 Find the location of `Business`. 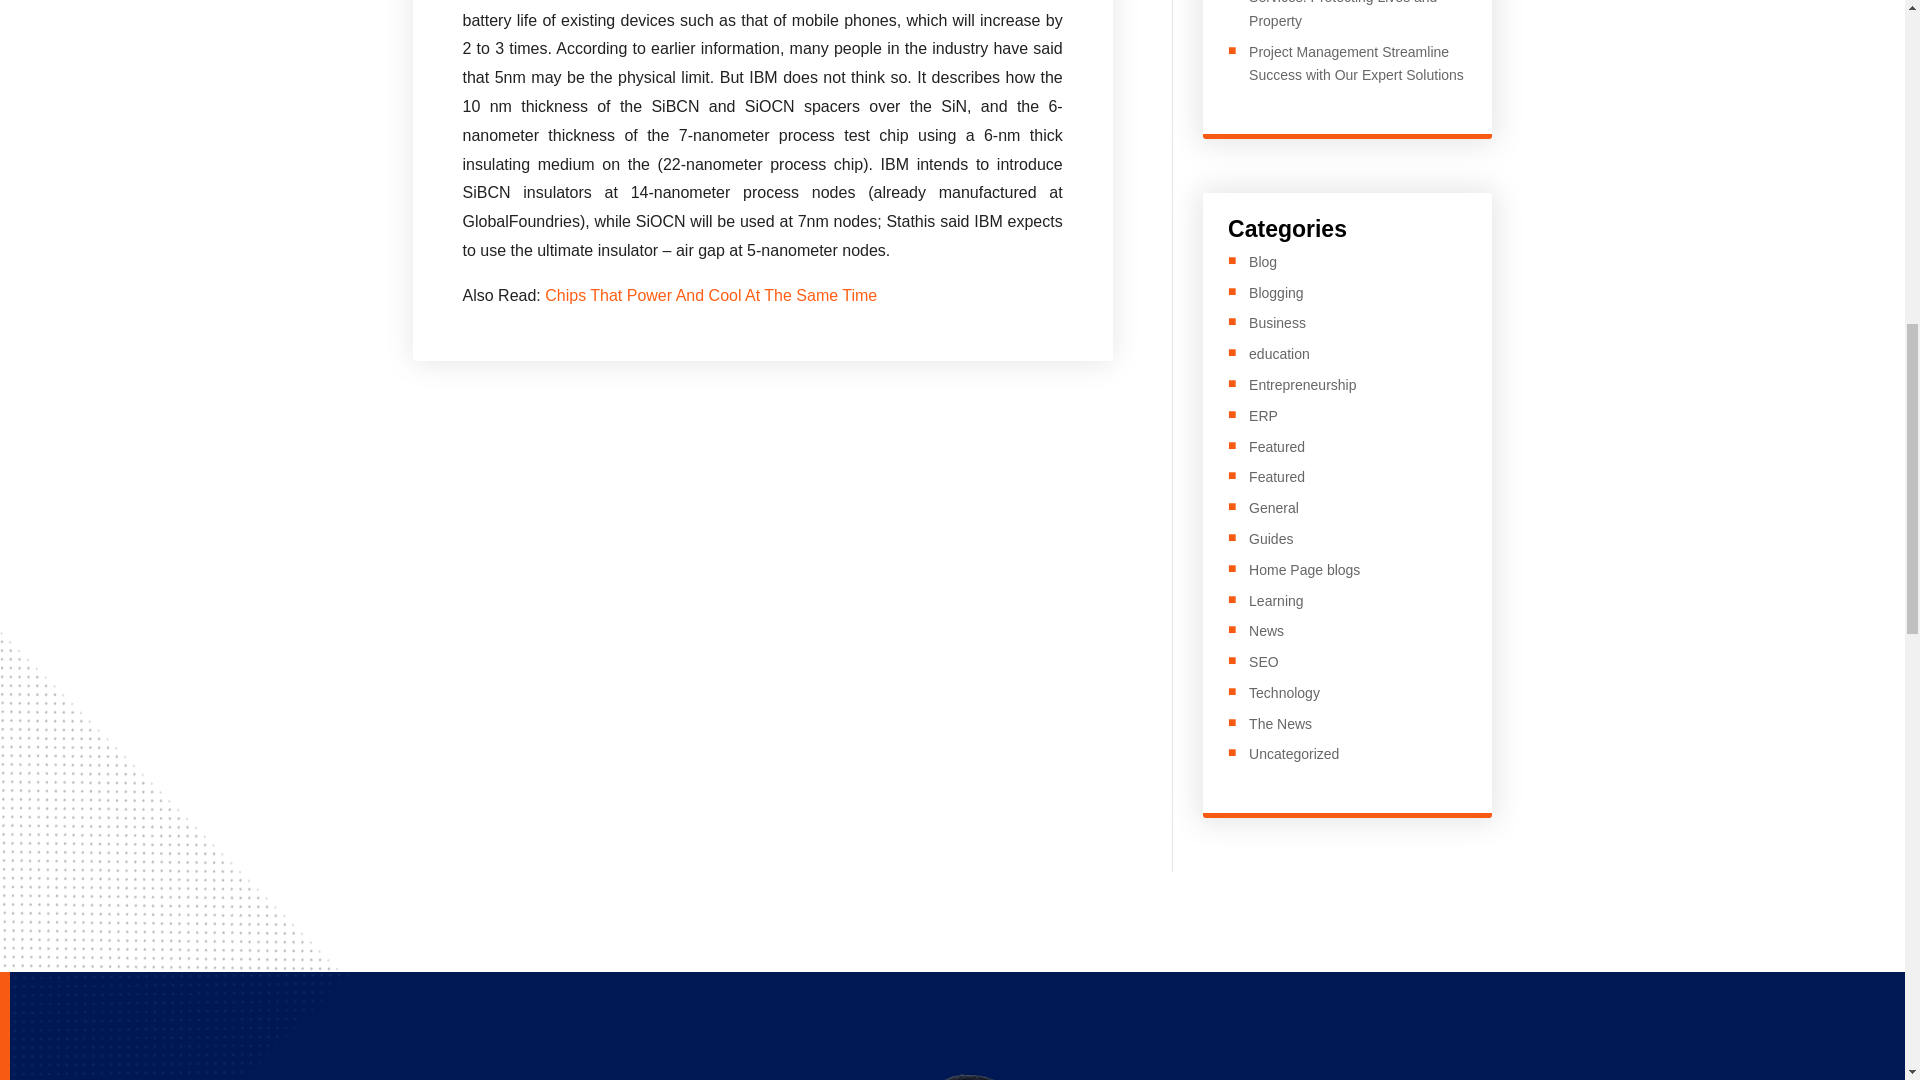

Business is located at coordinates (1277, 322).